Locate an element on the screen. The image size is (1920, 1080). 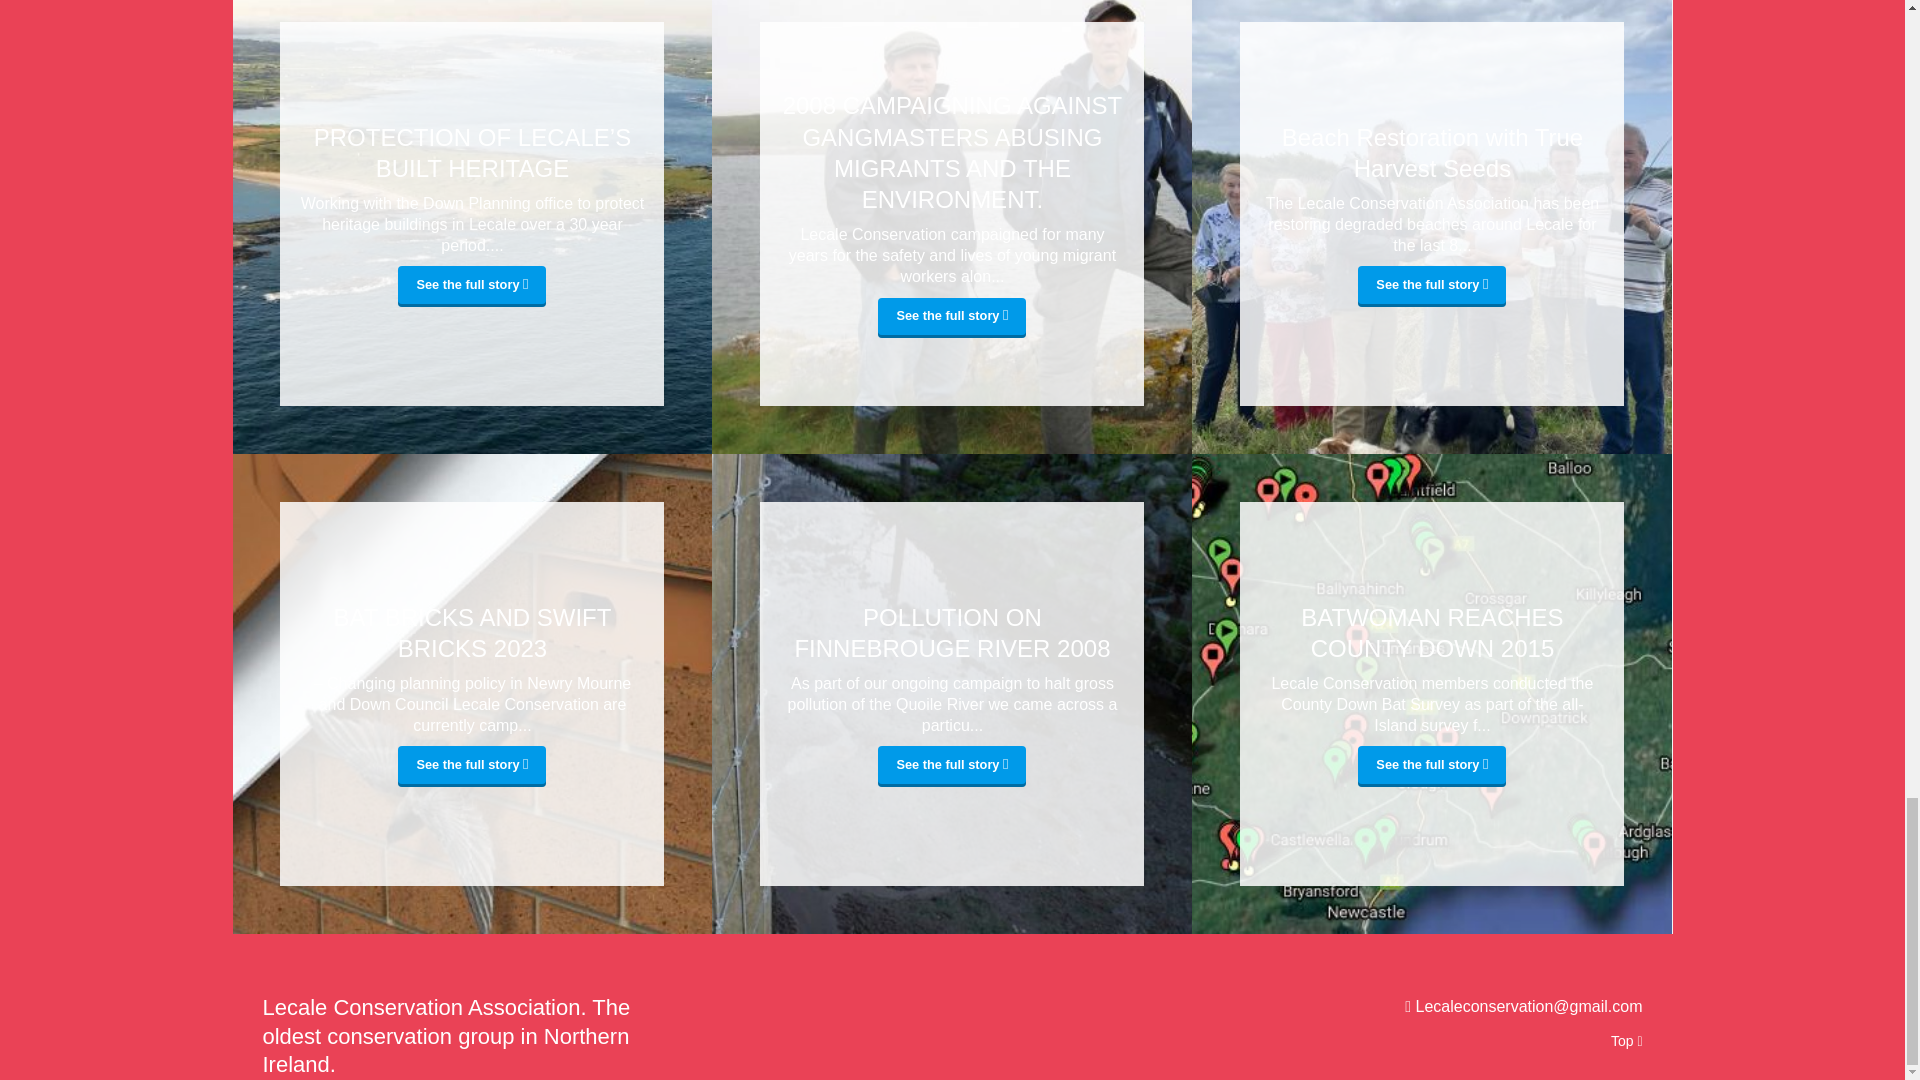
See the full story is located at coordinates (471, 766).